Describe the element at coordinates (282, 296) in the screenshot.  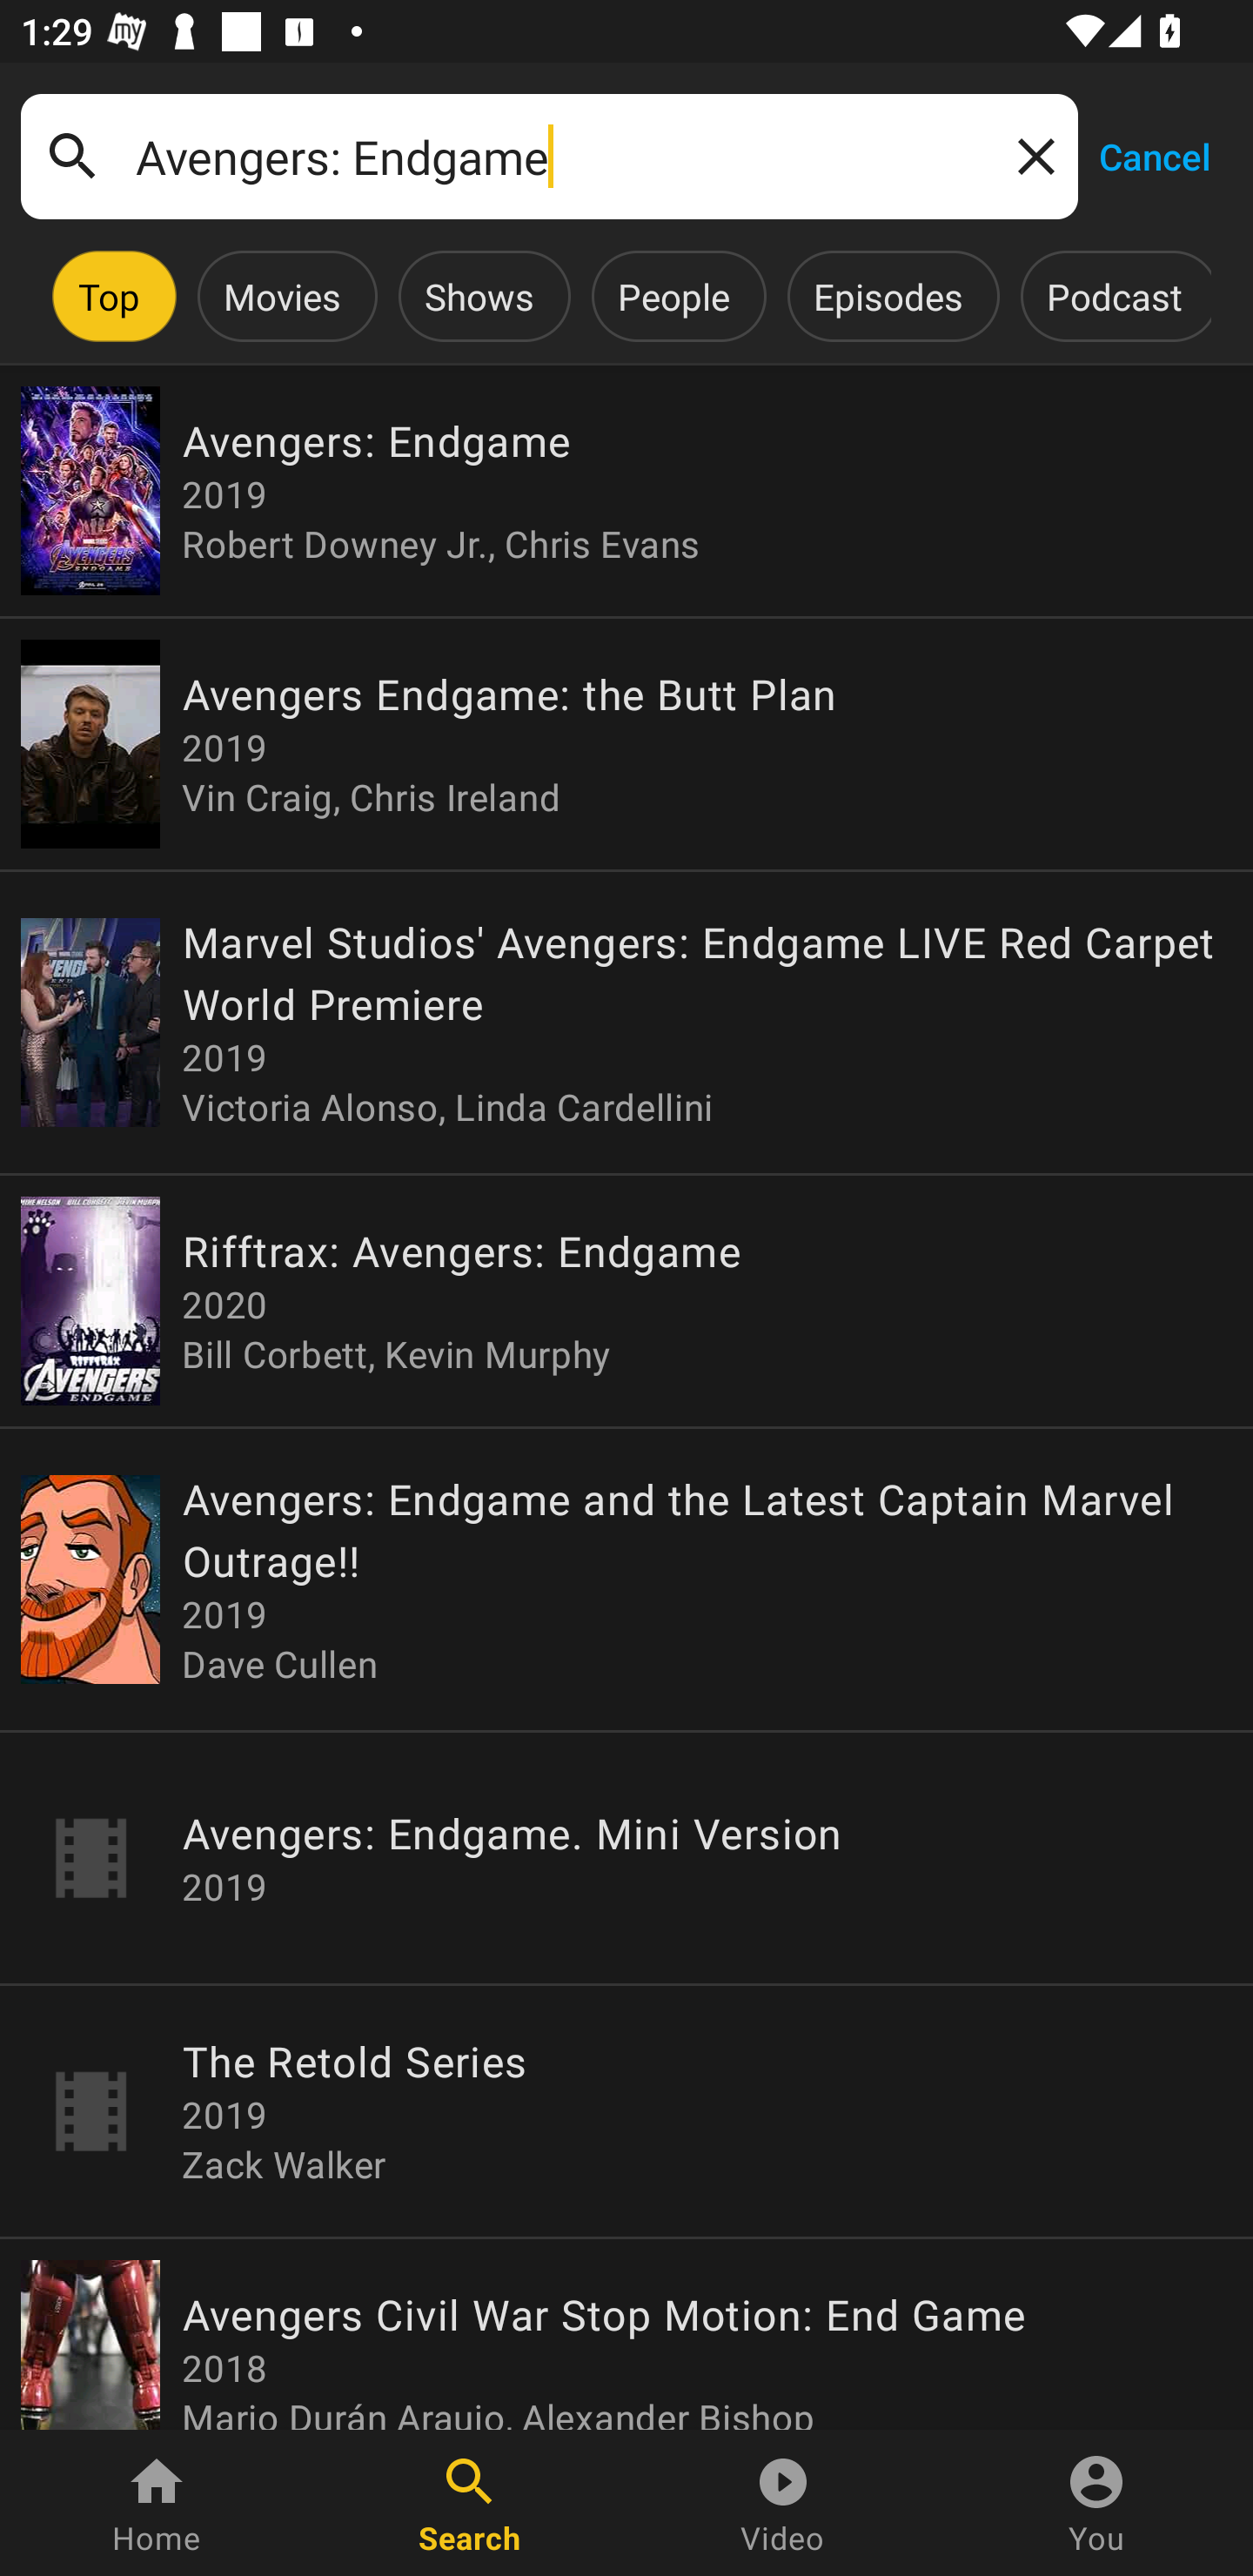
I see `Movies` at that location.